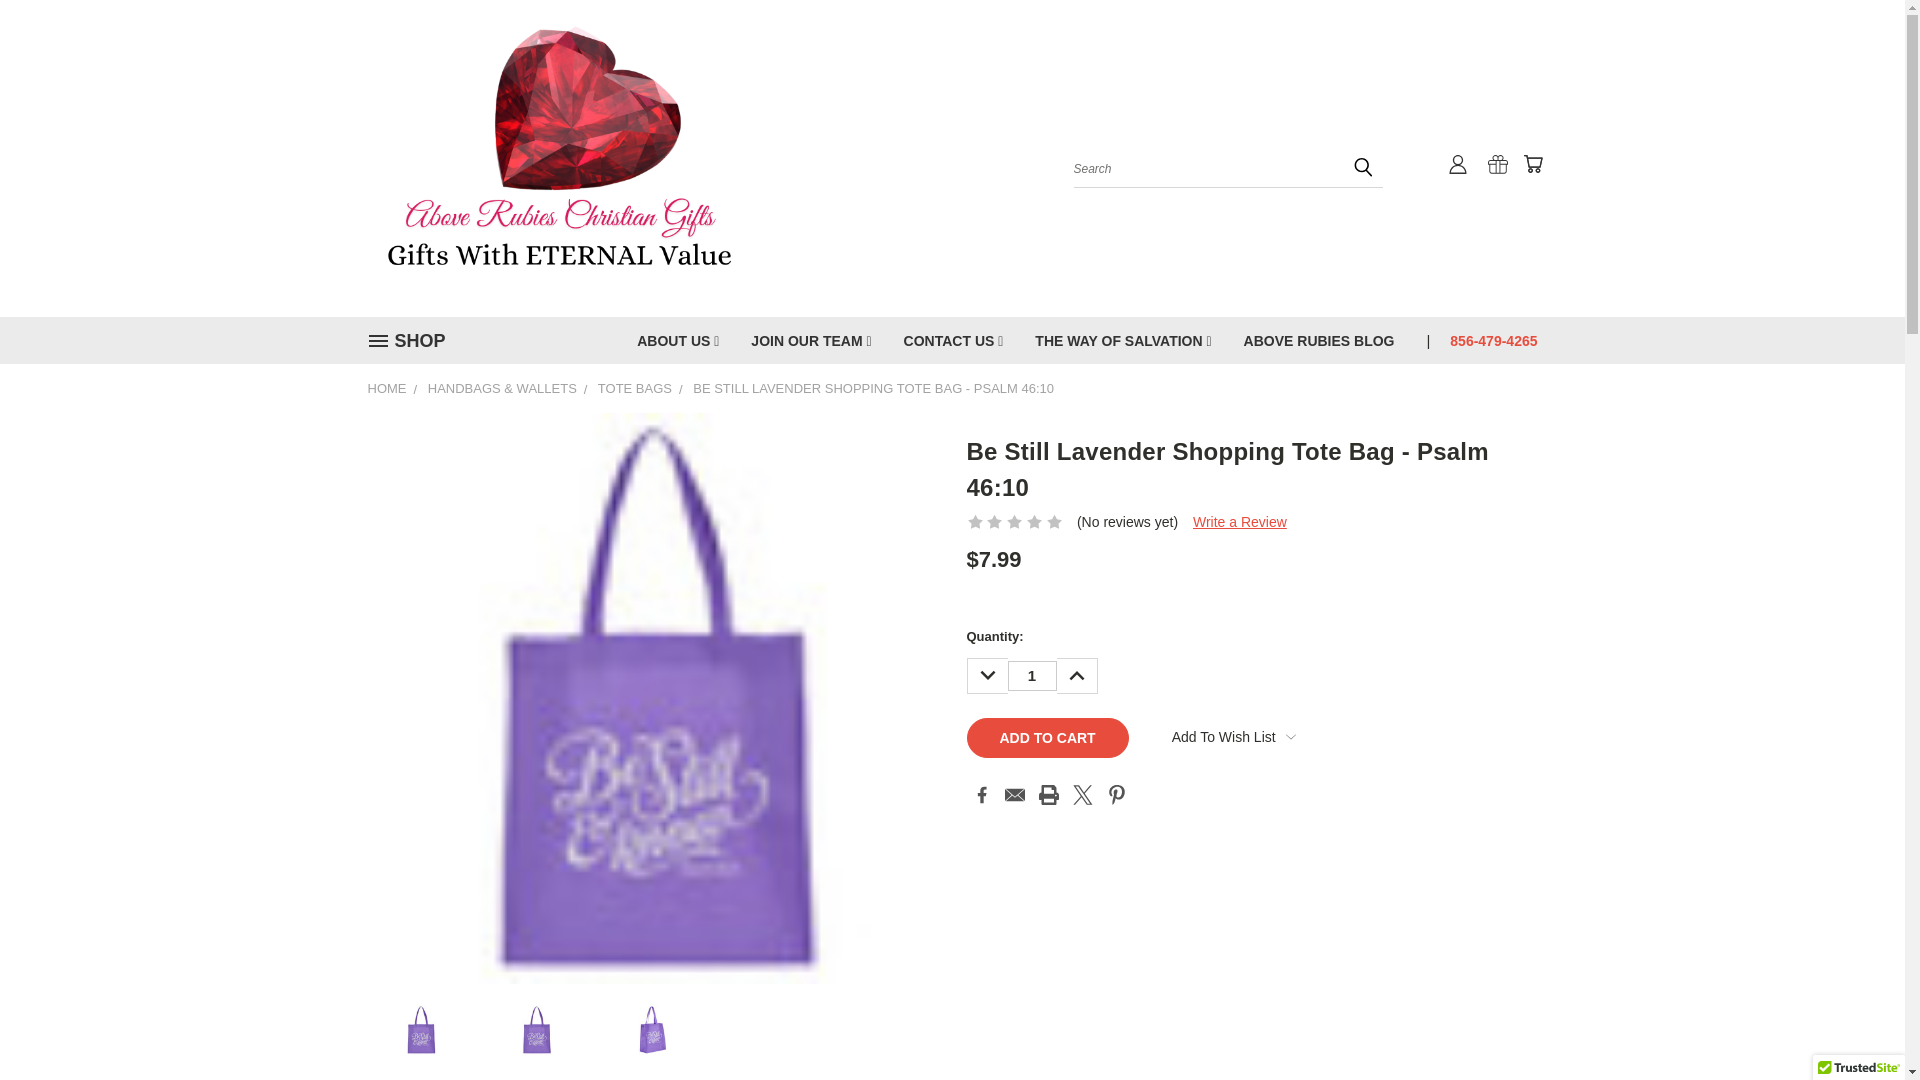 Image resolution: width=1920 pixels, height=1080 pixels. I want to click on Pinterest, so click(1117, 794).